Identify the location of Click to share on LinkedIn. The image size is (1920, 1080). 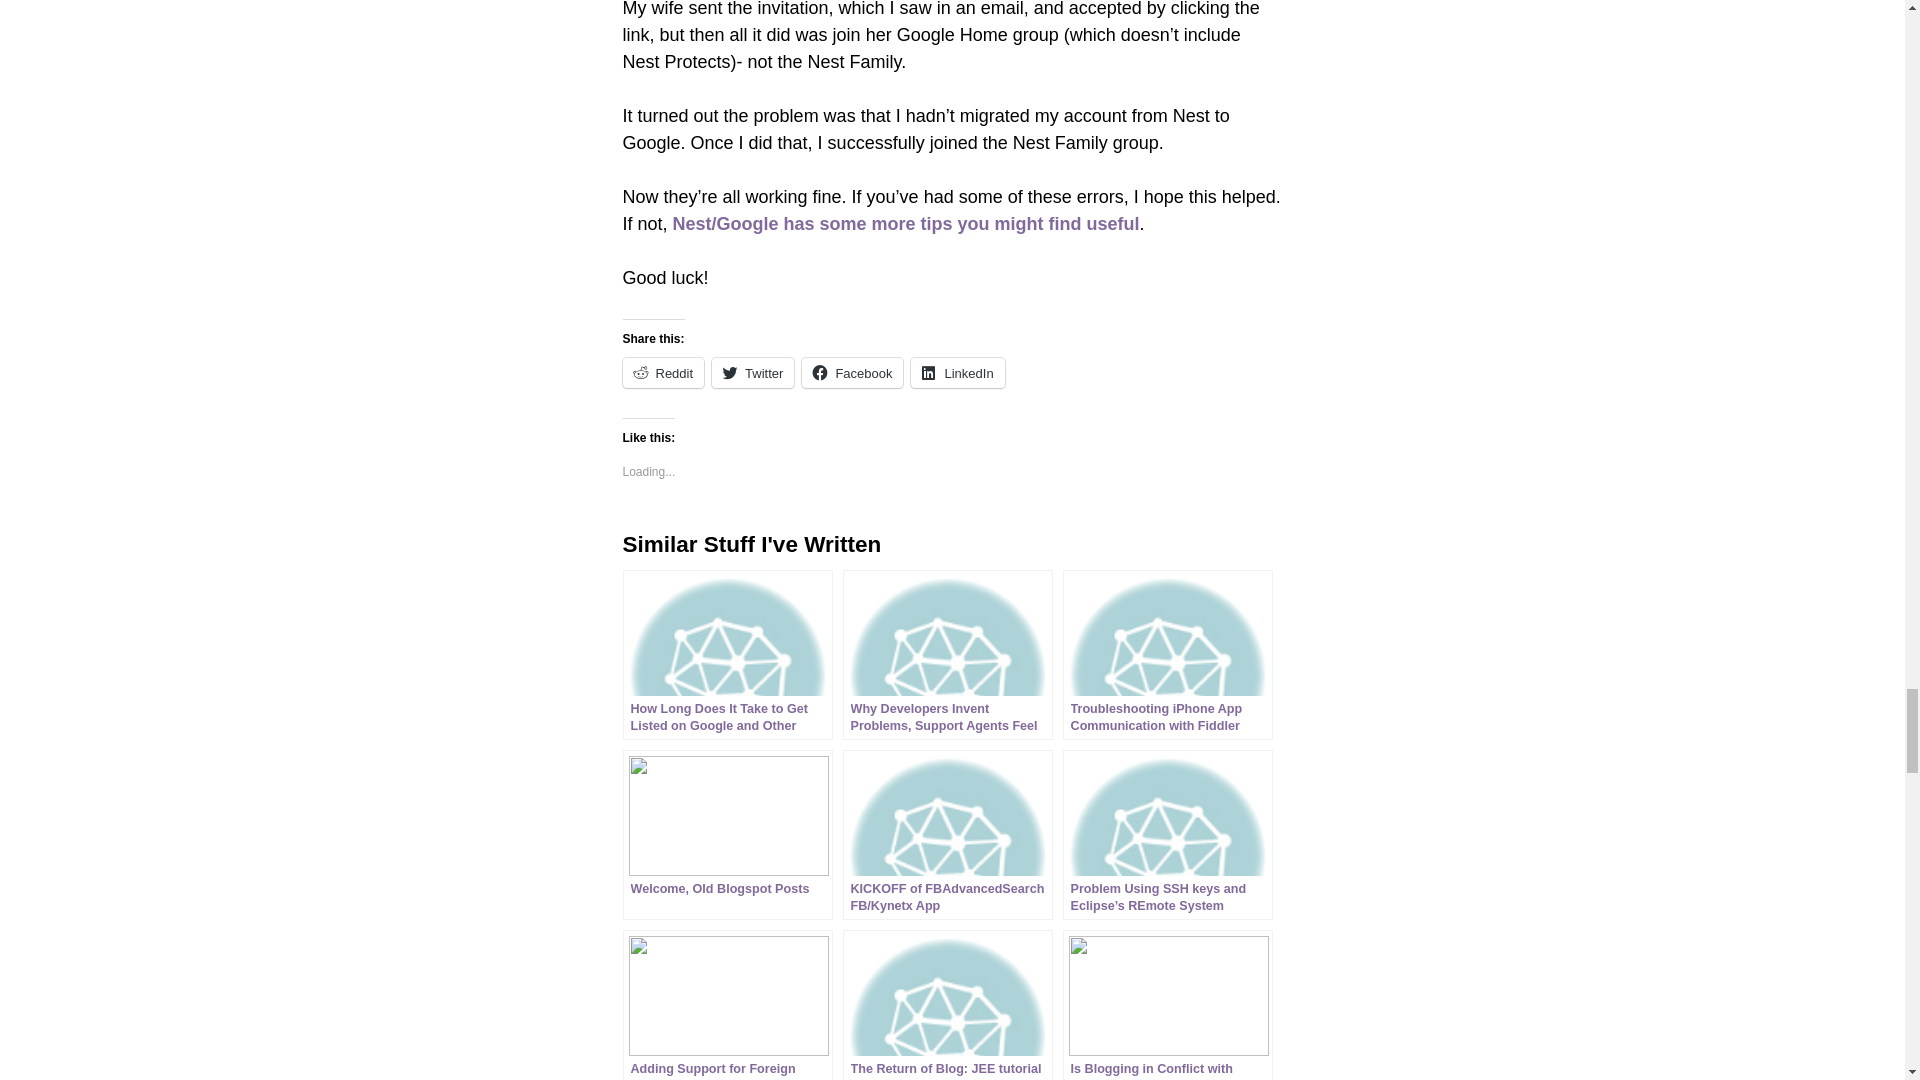
(957, 372).